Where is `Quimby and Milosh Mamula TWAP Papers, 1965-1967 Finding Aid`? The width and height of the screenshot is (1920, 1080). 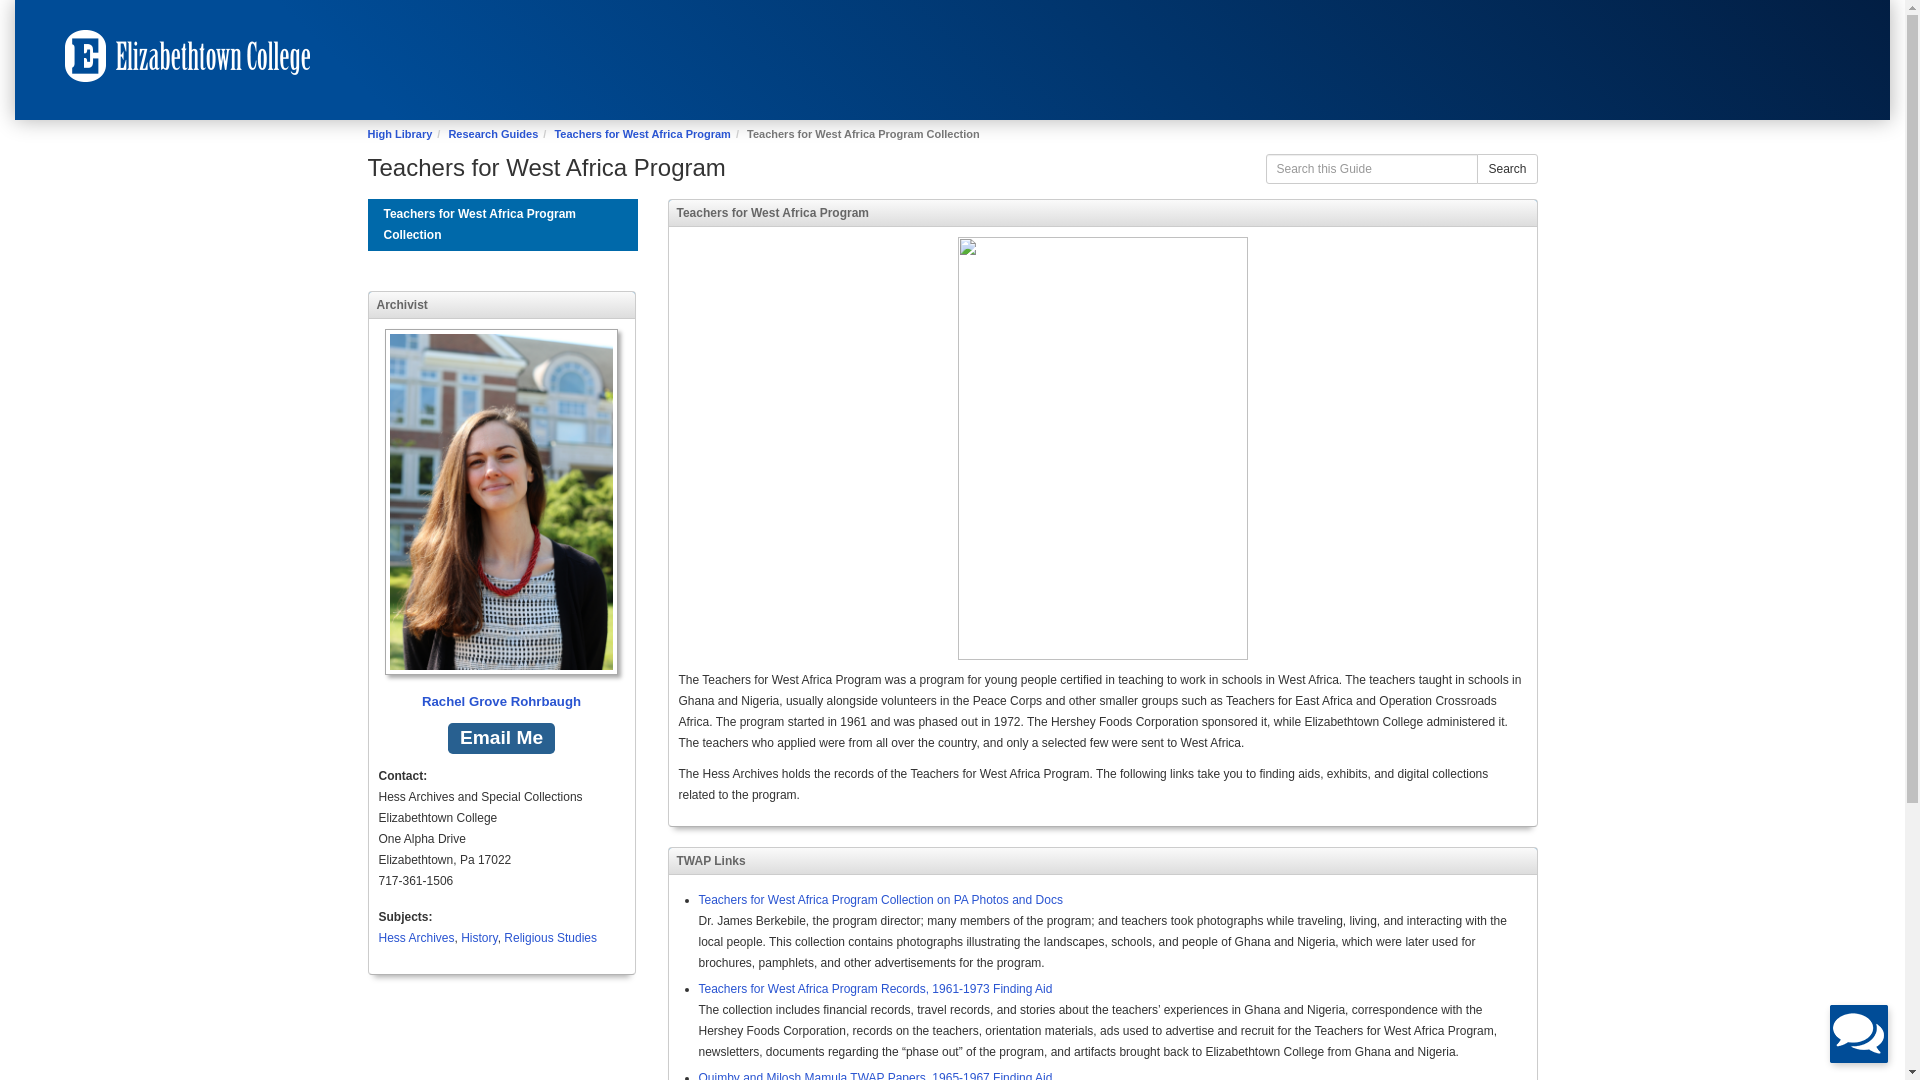 Quimby and Milosh Mamula TWAP Papers, 1965-1967 Finding Aid is located at coordinates (875, 1076).